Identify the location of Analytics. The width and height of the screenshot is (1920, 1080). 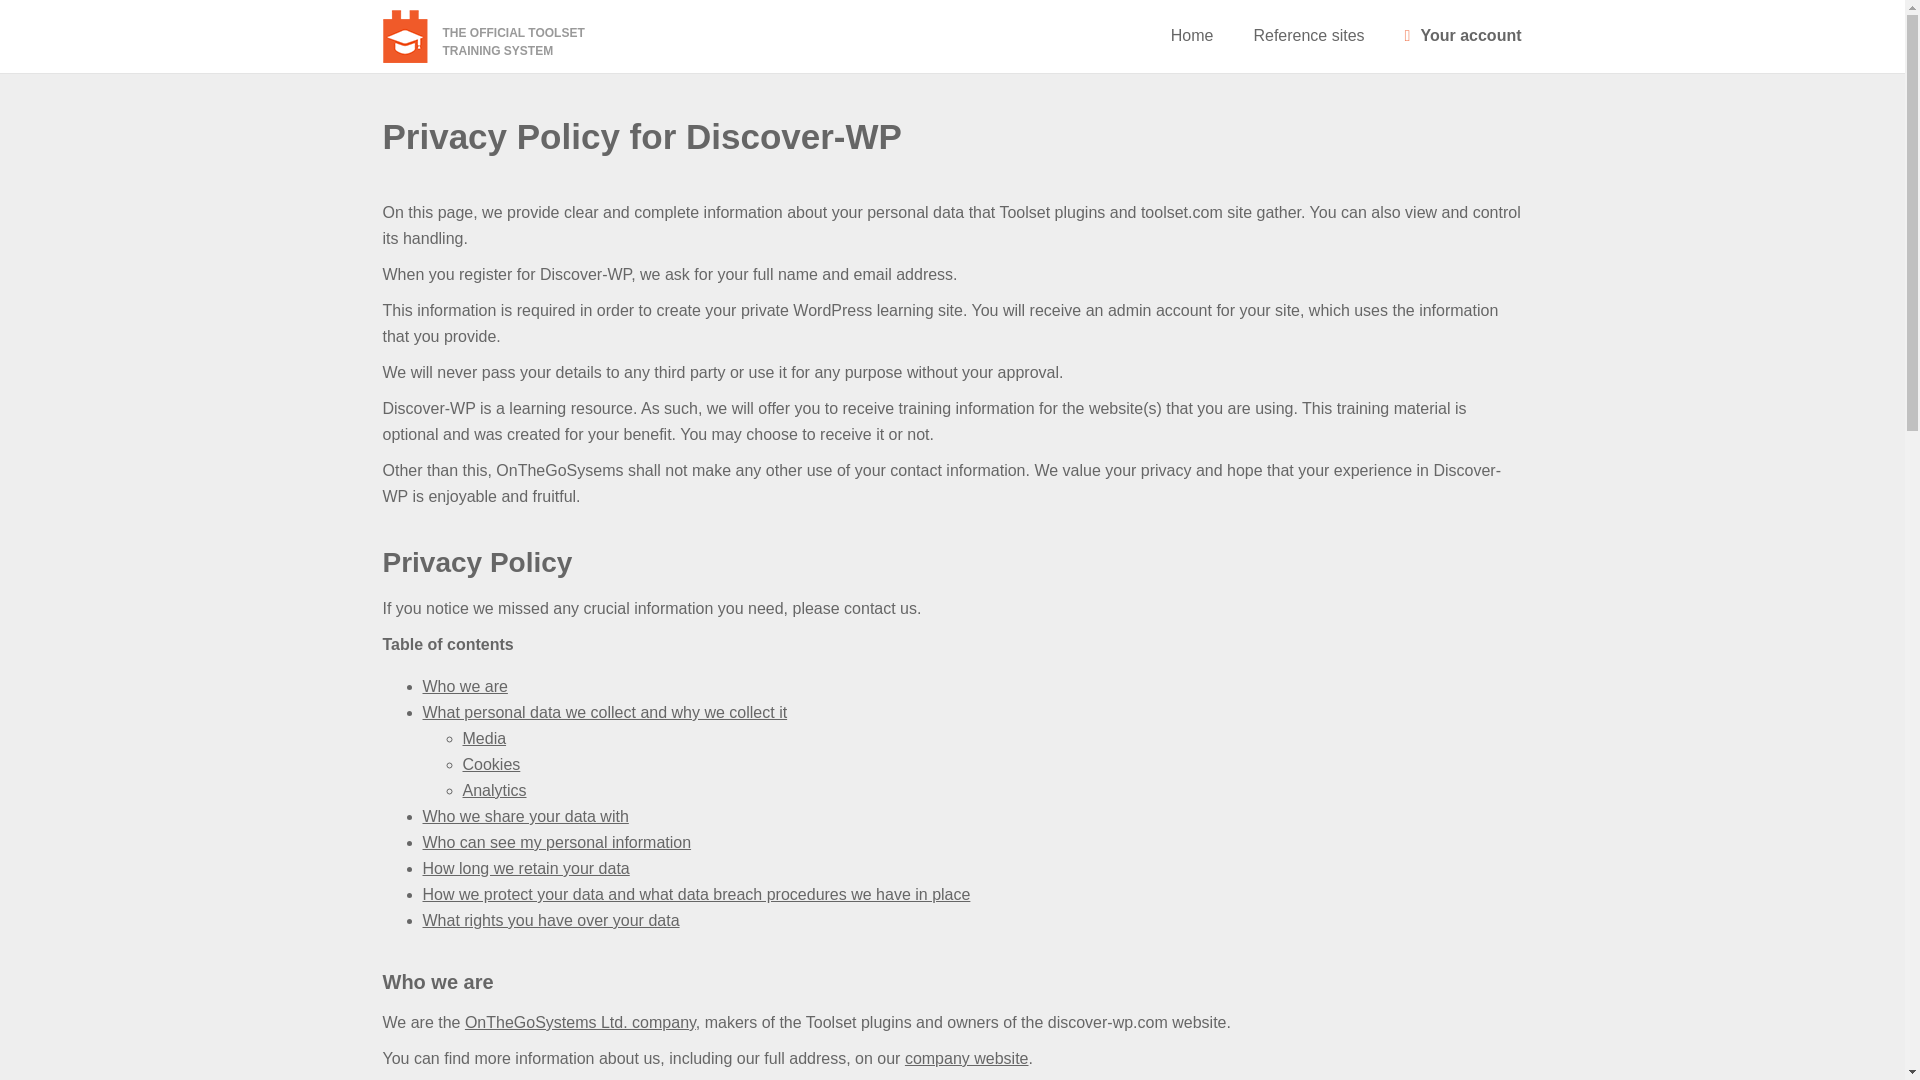
(514, 36).